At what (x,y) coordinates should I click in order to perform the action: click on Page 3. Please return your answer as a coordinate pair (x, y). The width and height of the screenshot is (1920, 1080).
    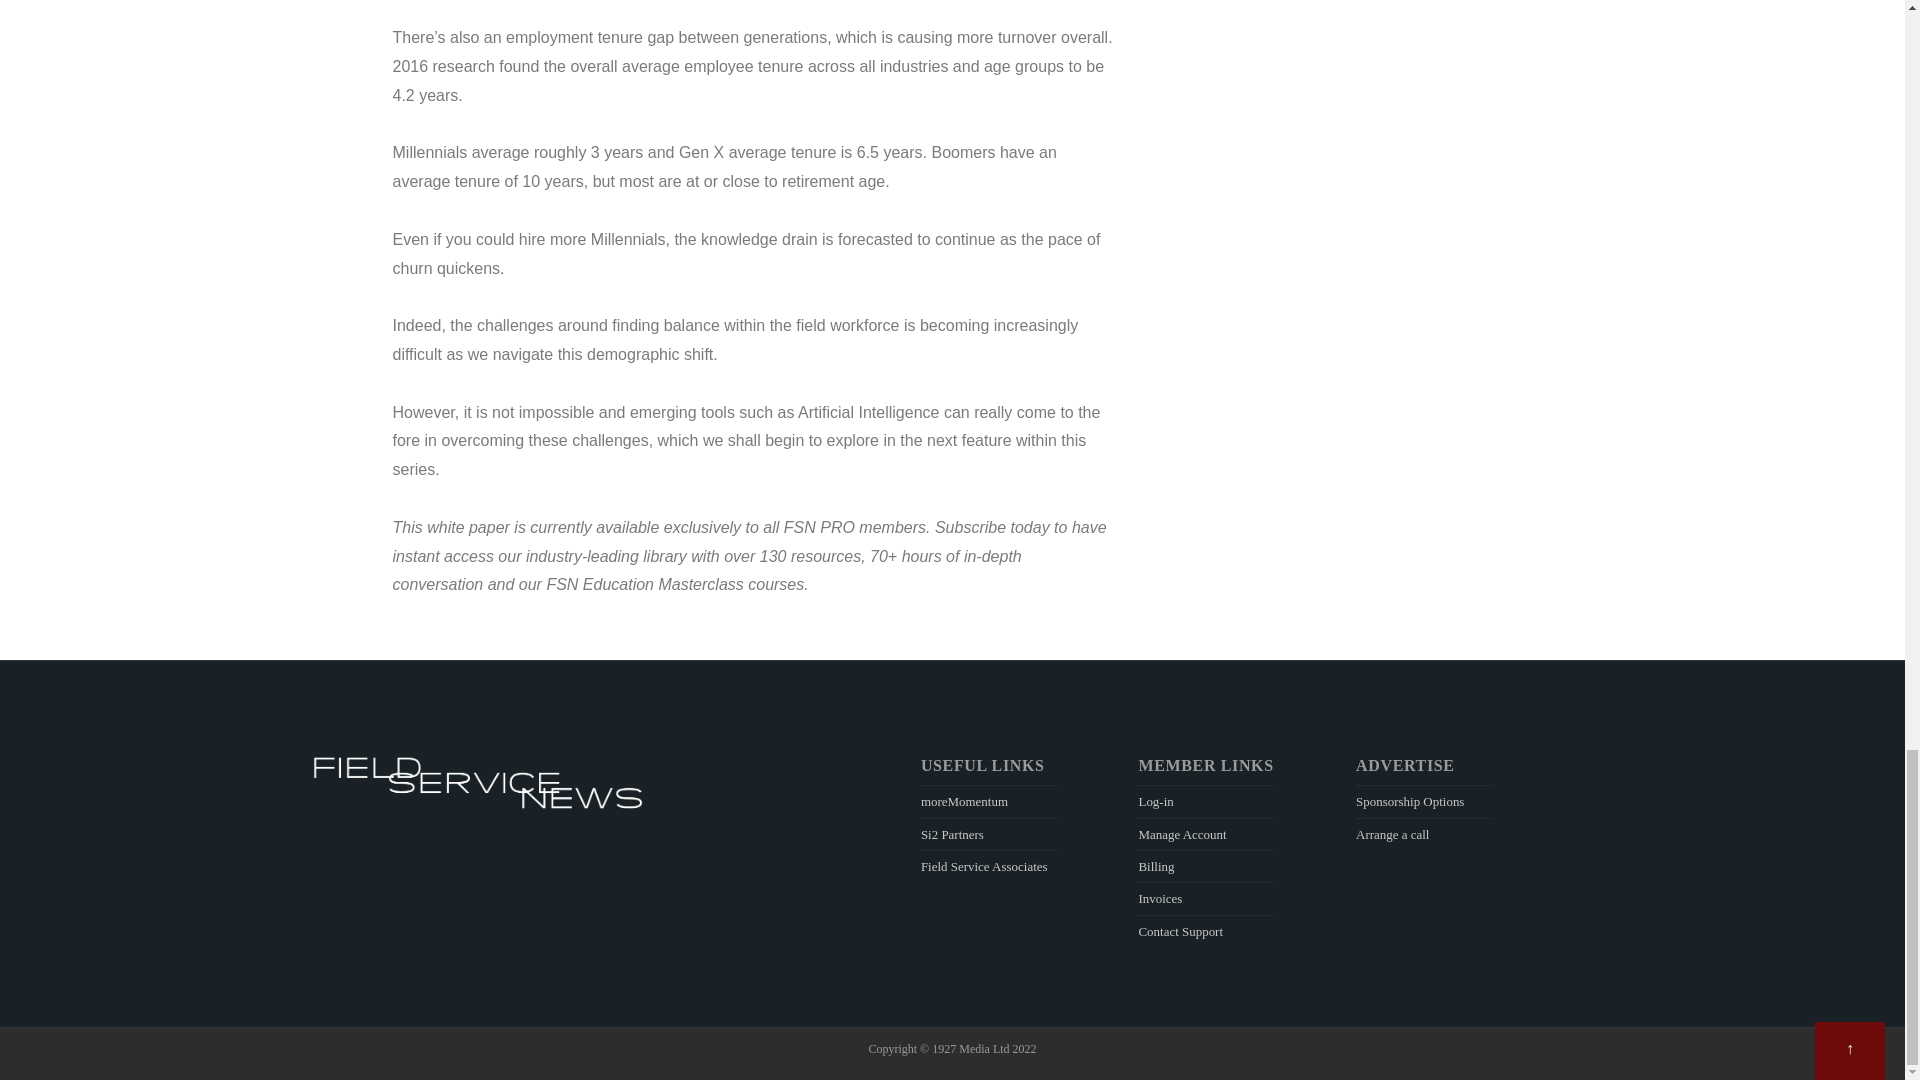
    Looking at the image, I should click on (752, 557).